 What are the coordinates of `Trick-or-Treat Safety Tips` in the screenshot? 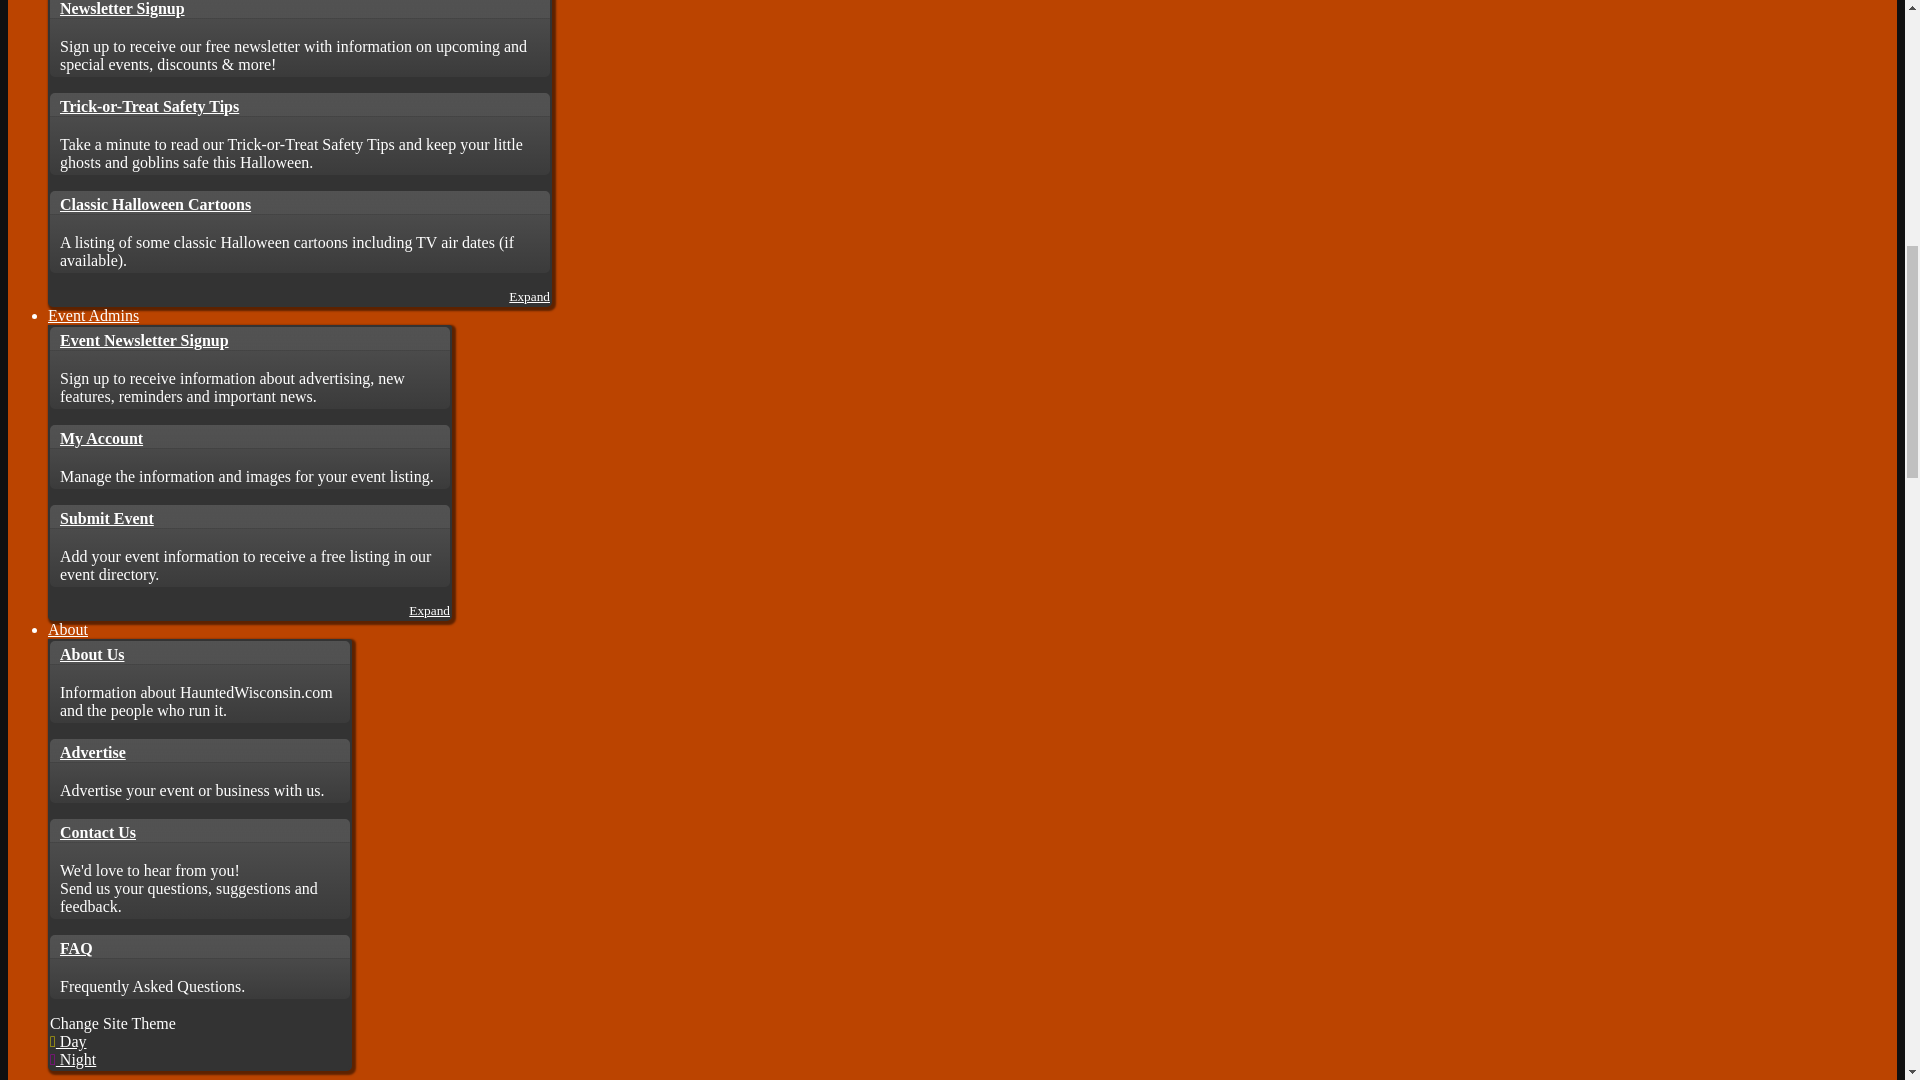 It's located at (299, 104).